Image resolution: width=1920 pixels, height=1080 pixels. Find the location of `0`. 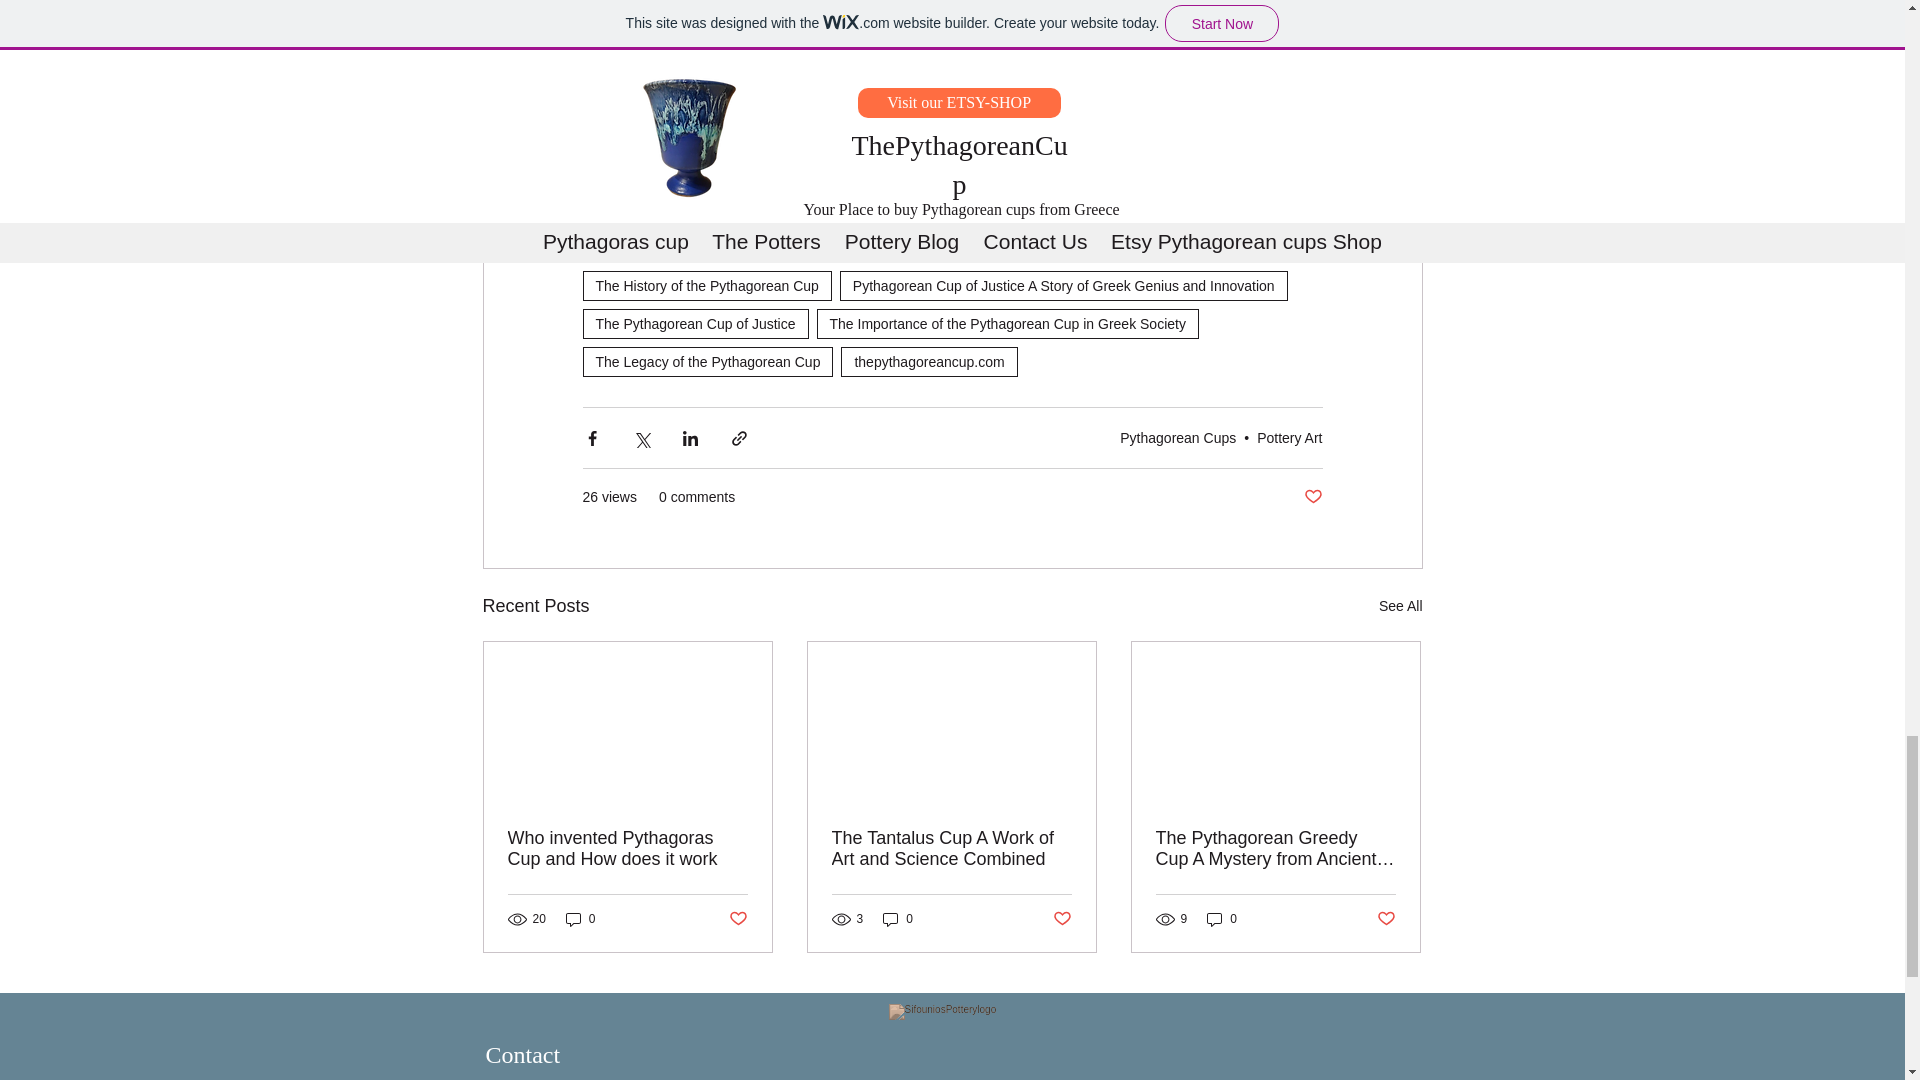

0 is located at coordinates (580, 919).